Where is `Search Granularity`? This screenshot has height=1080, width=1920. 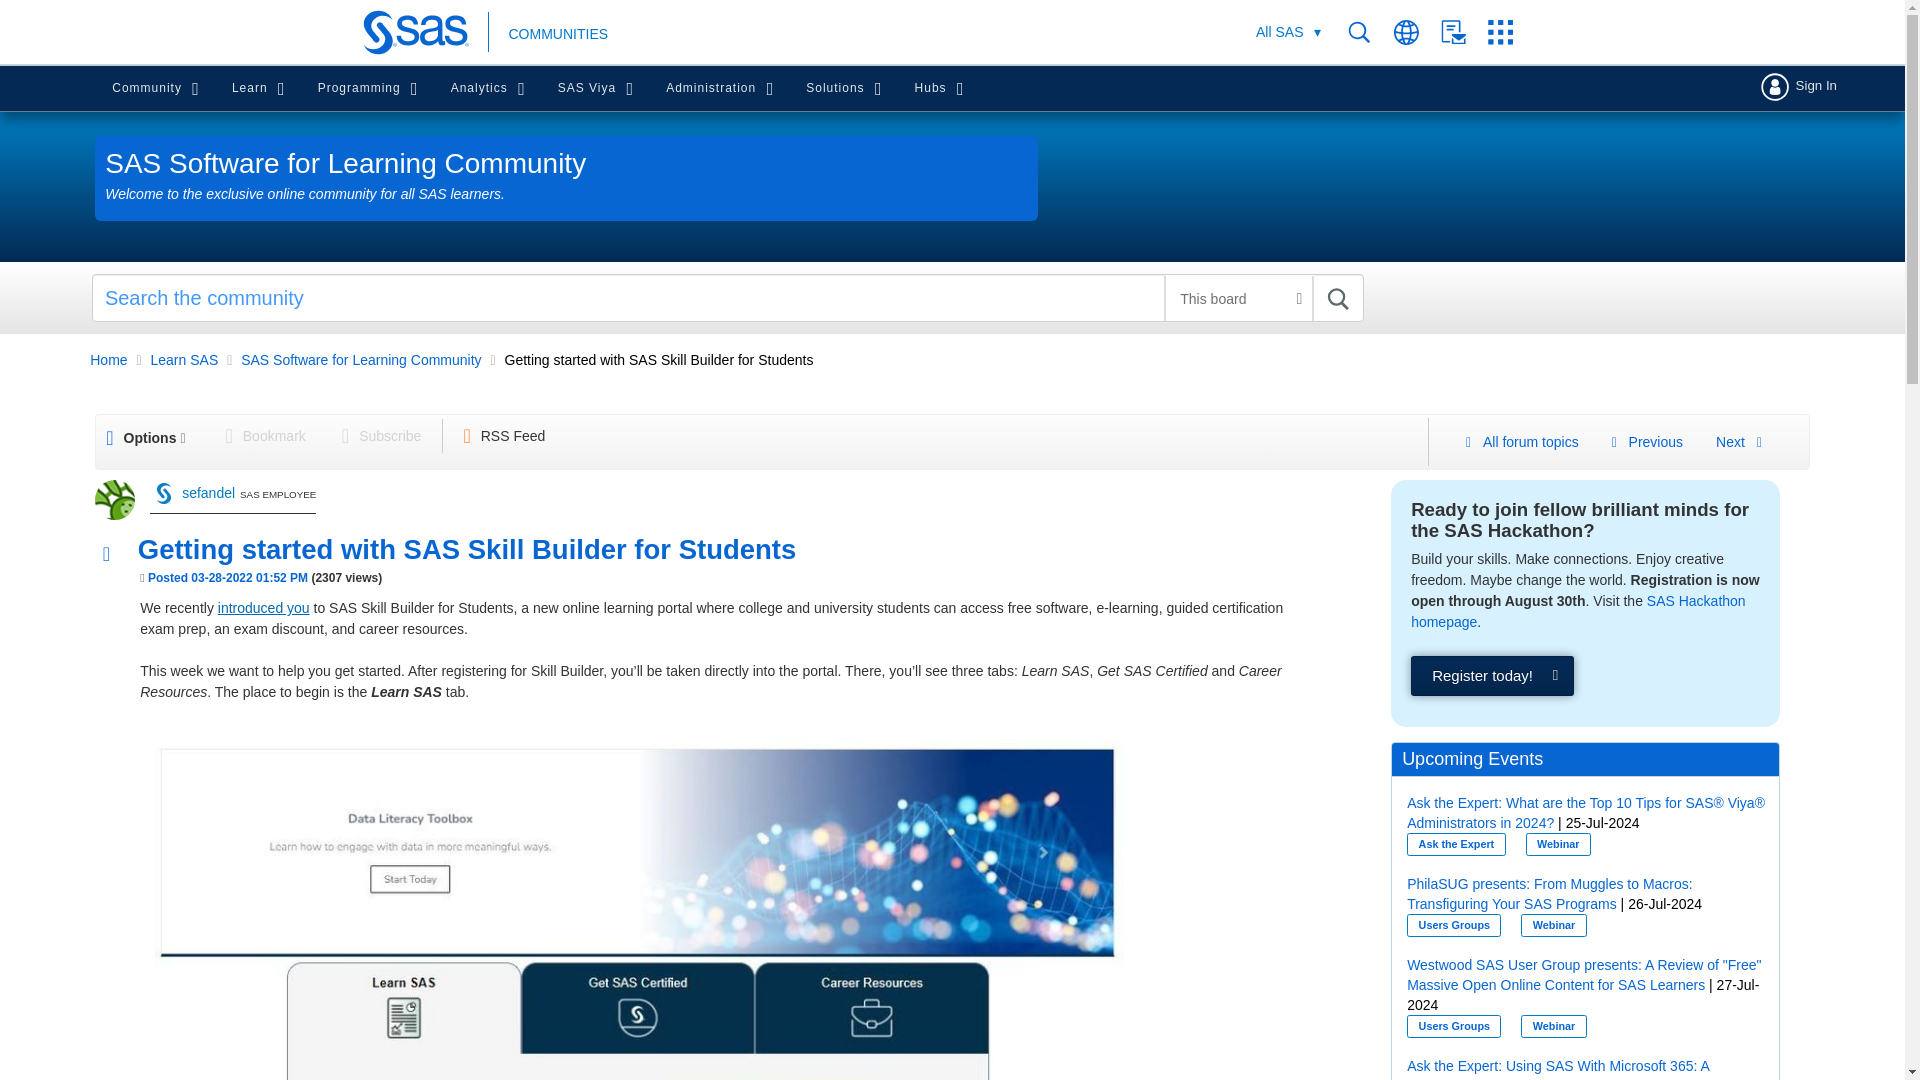 Search Granularity is located at coordinates (1238, 298).